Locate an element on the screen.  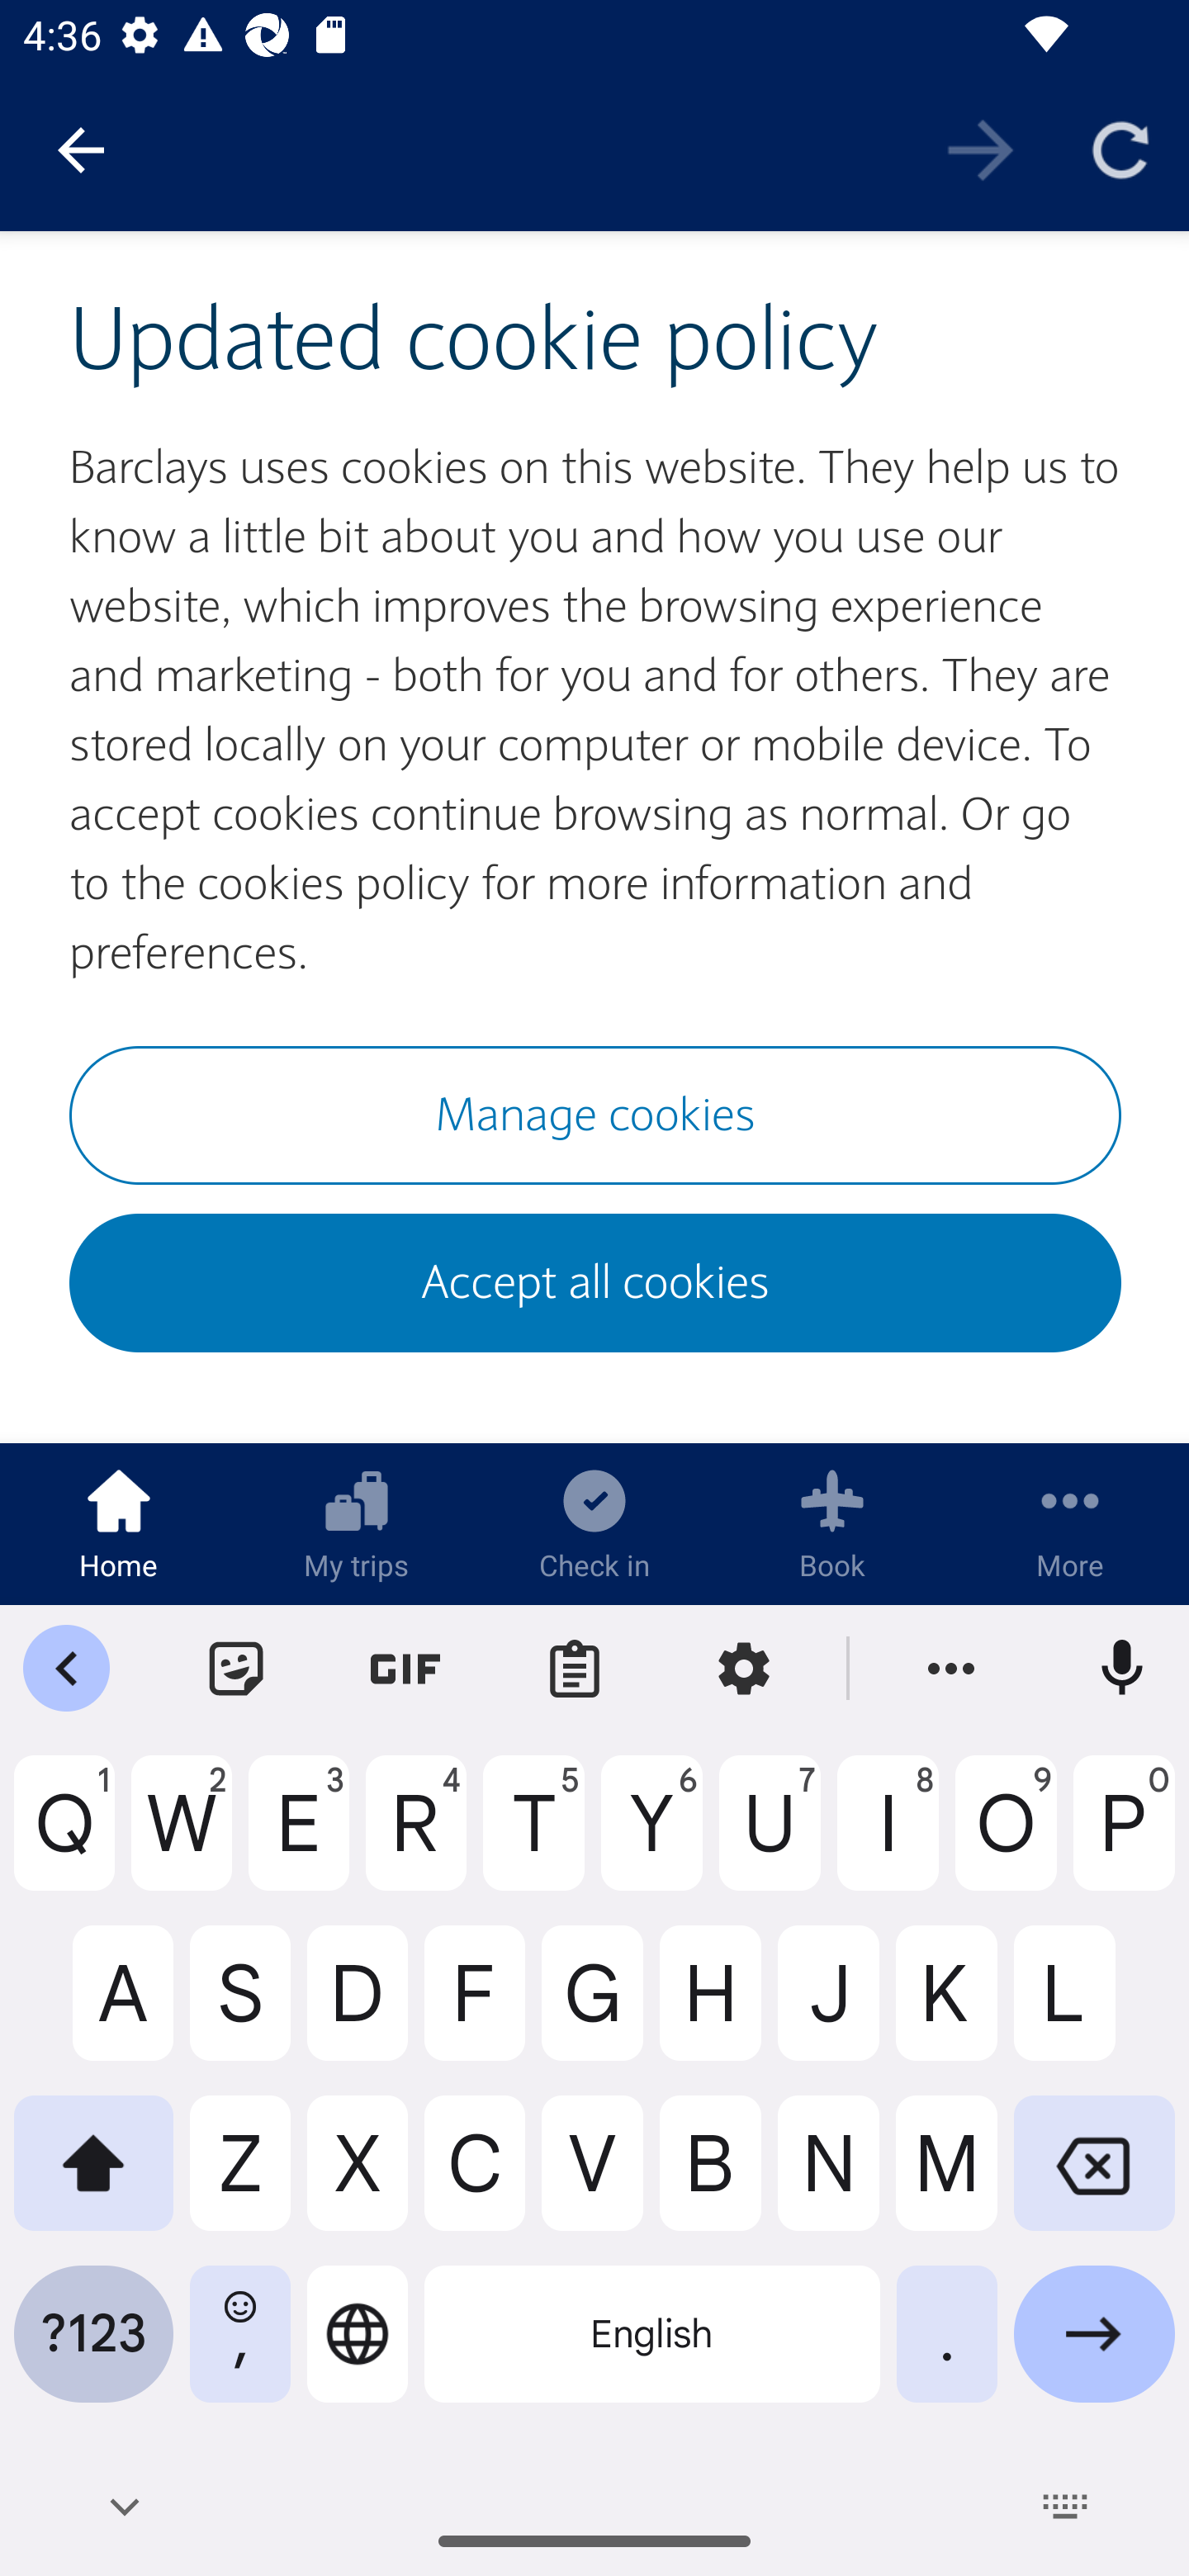
Manage cookies is located at coordinates (596, 1115).